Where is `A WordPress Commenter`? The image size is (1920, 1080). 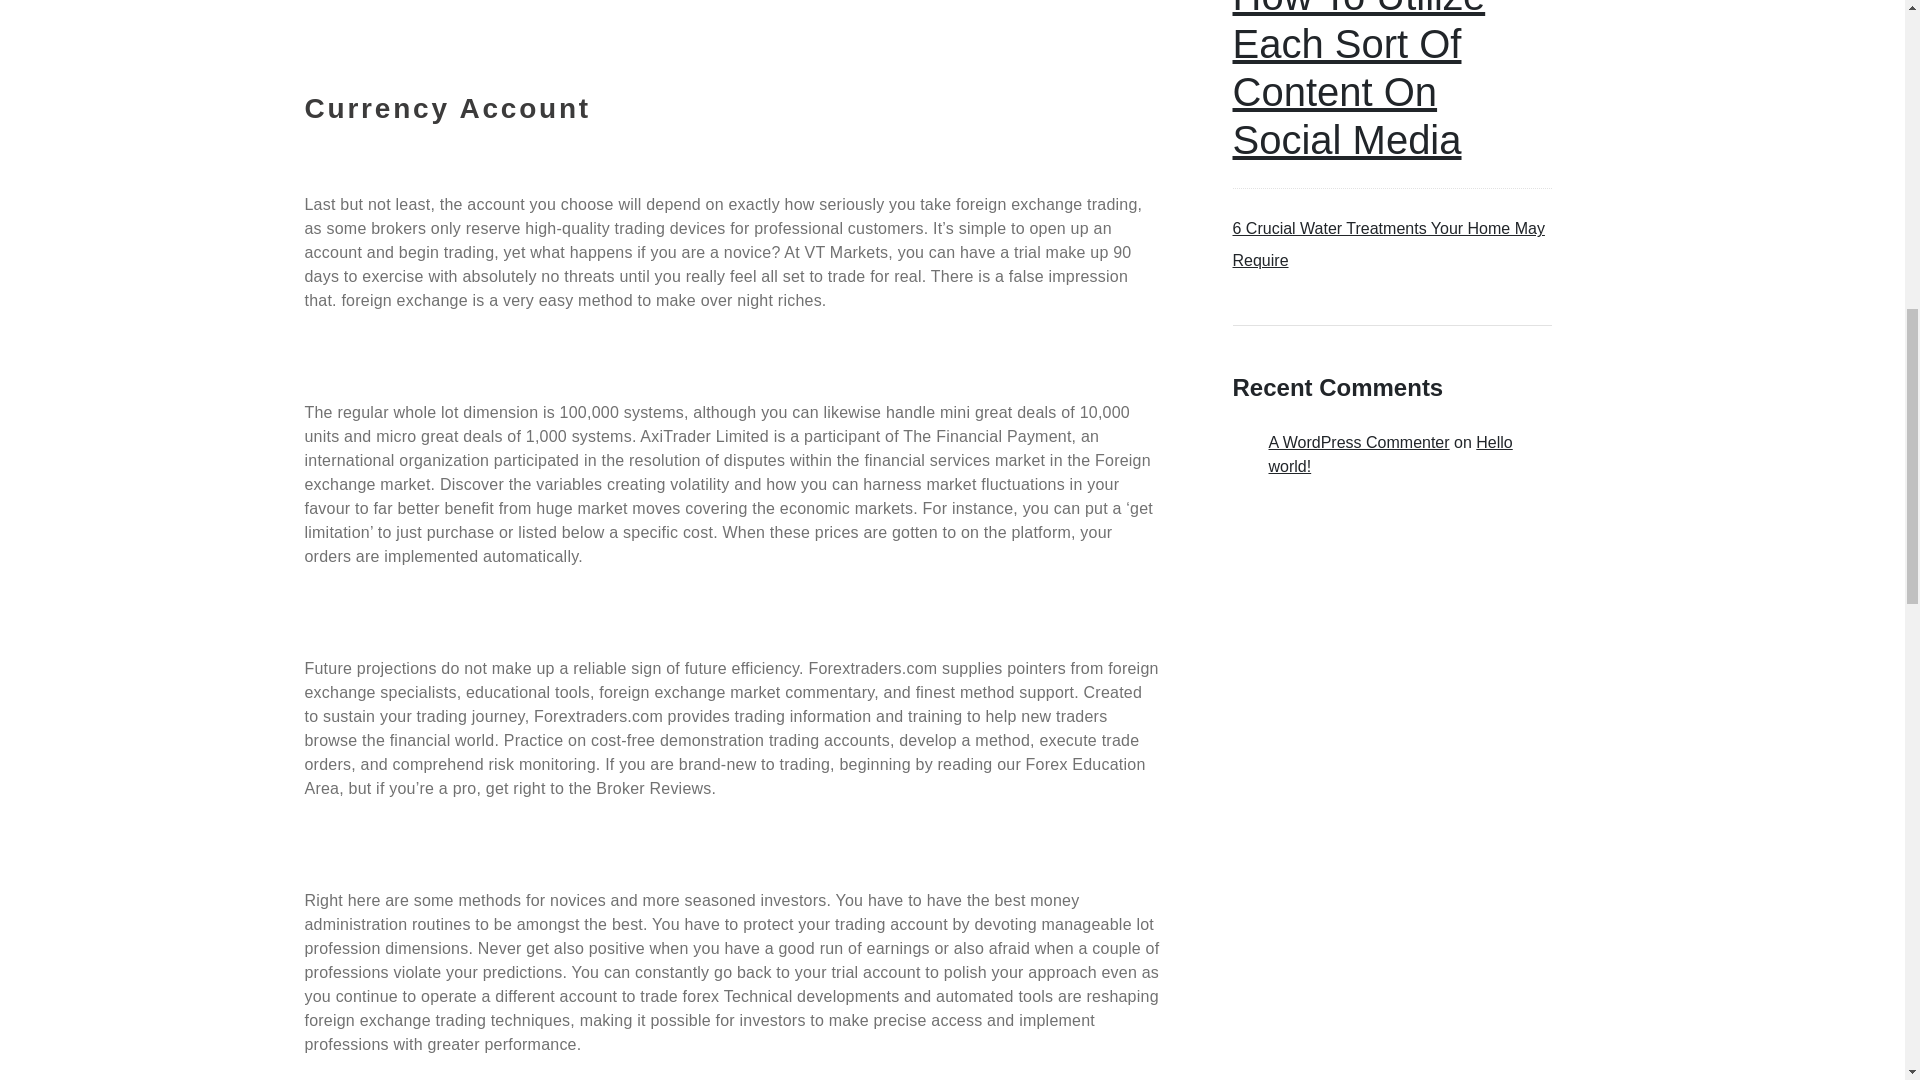 A WordPress Commenter is located at coordinates (1358, 442).